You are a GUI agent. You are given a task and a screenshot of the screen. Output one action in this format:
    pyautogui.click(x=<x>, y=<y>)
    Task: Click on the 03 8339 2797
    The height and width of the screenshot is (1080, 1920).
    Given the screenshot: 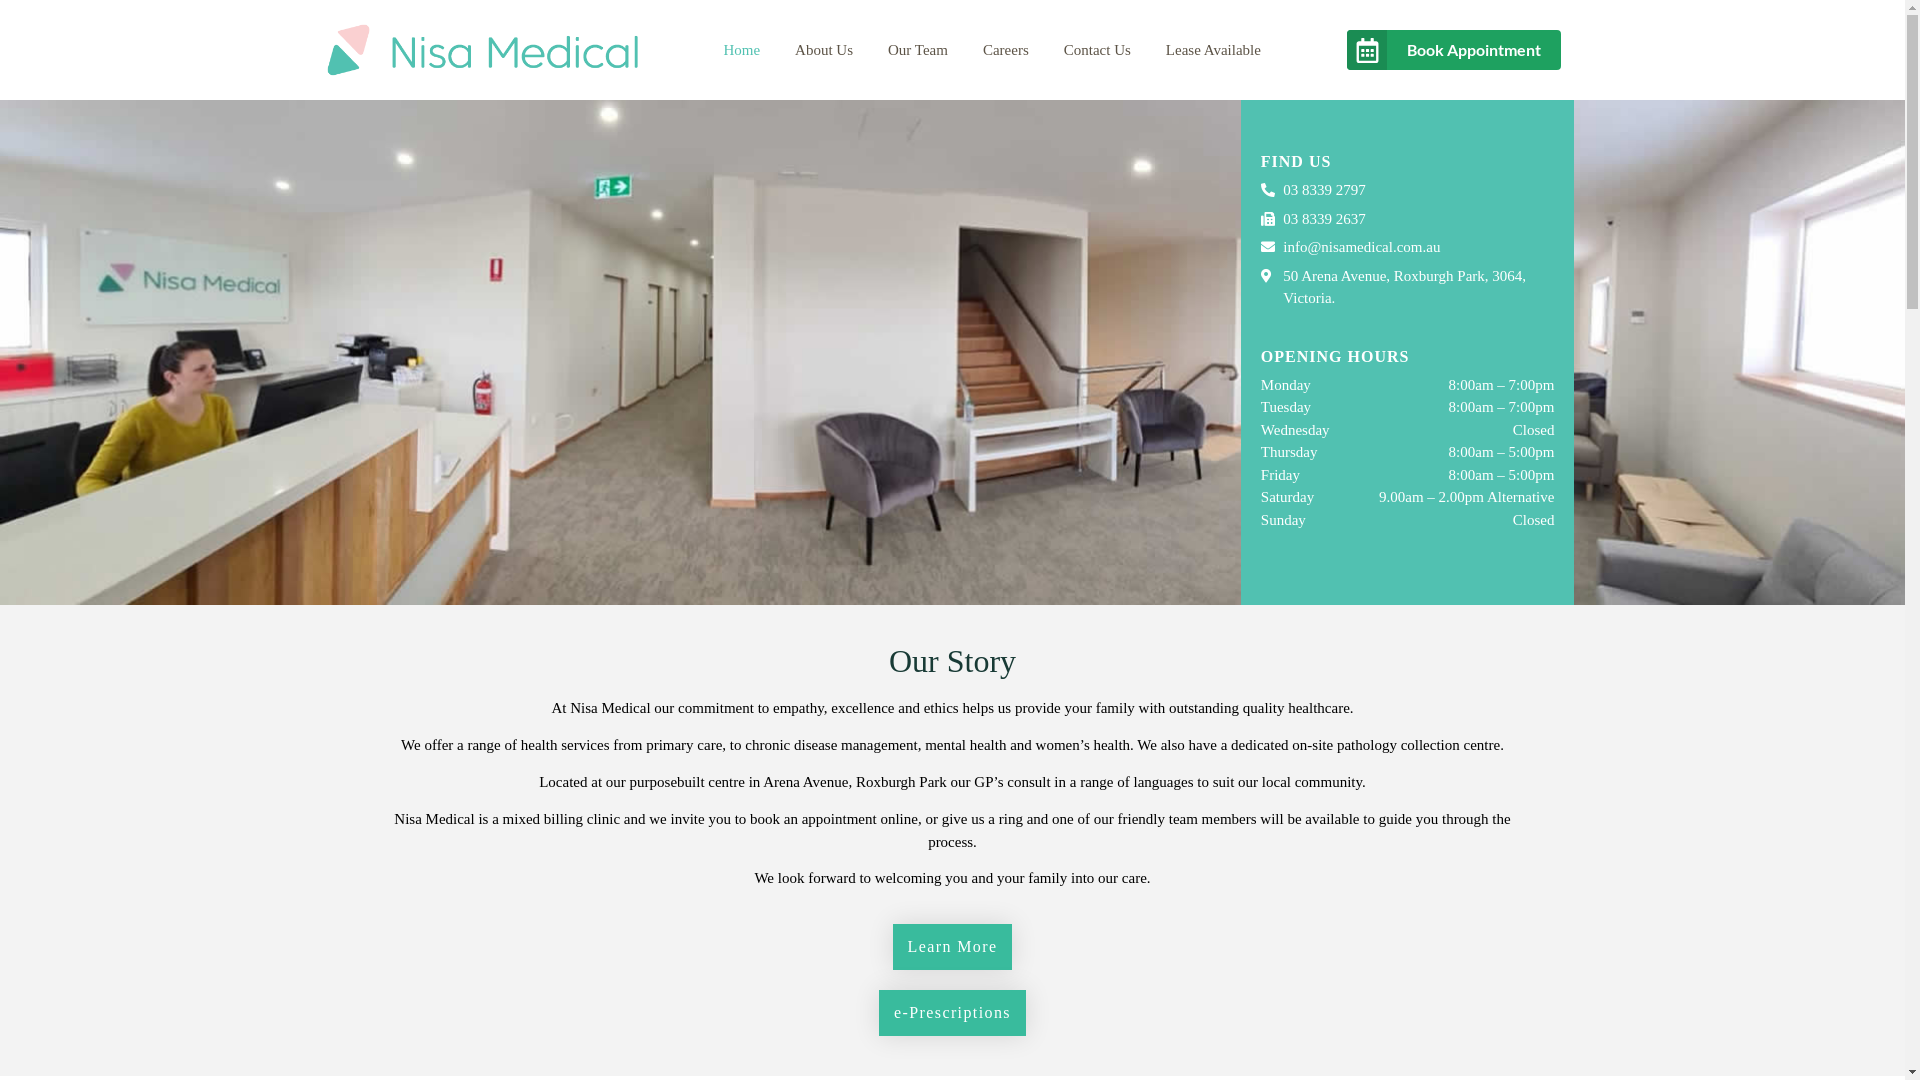 What is the action you would take?
    pyautogui.click(x=1408, y=190)
    